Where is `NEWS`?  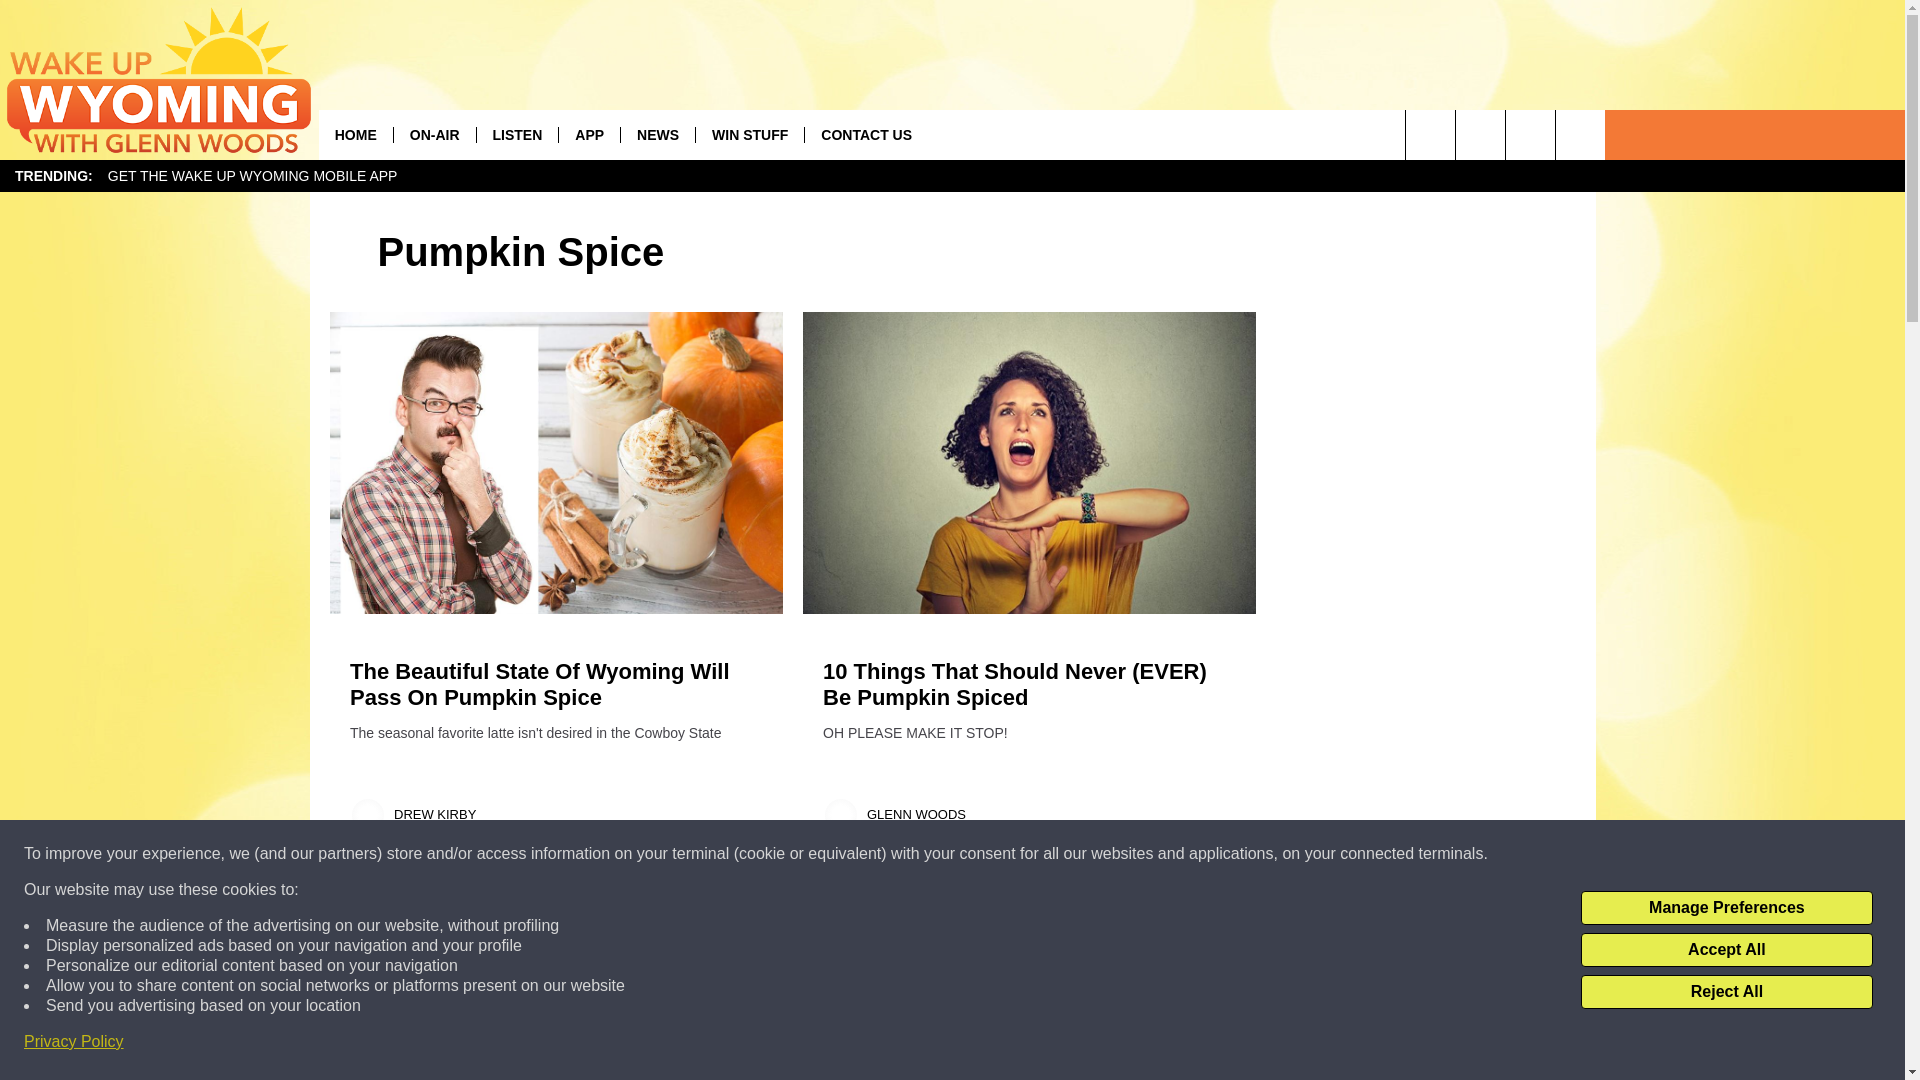
NEWS is located at coordinates (658, 134).